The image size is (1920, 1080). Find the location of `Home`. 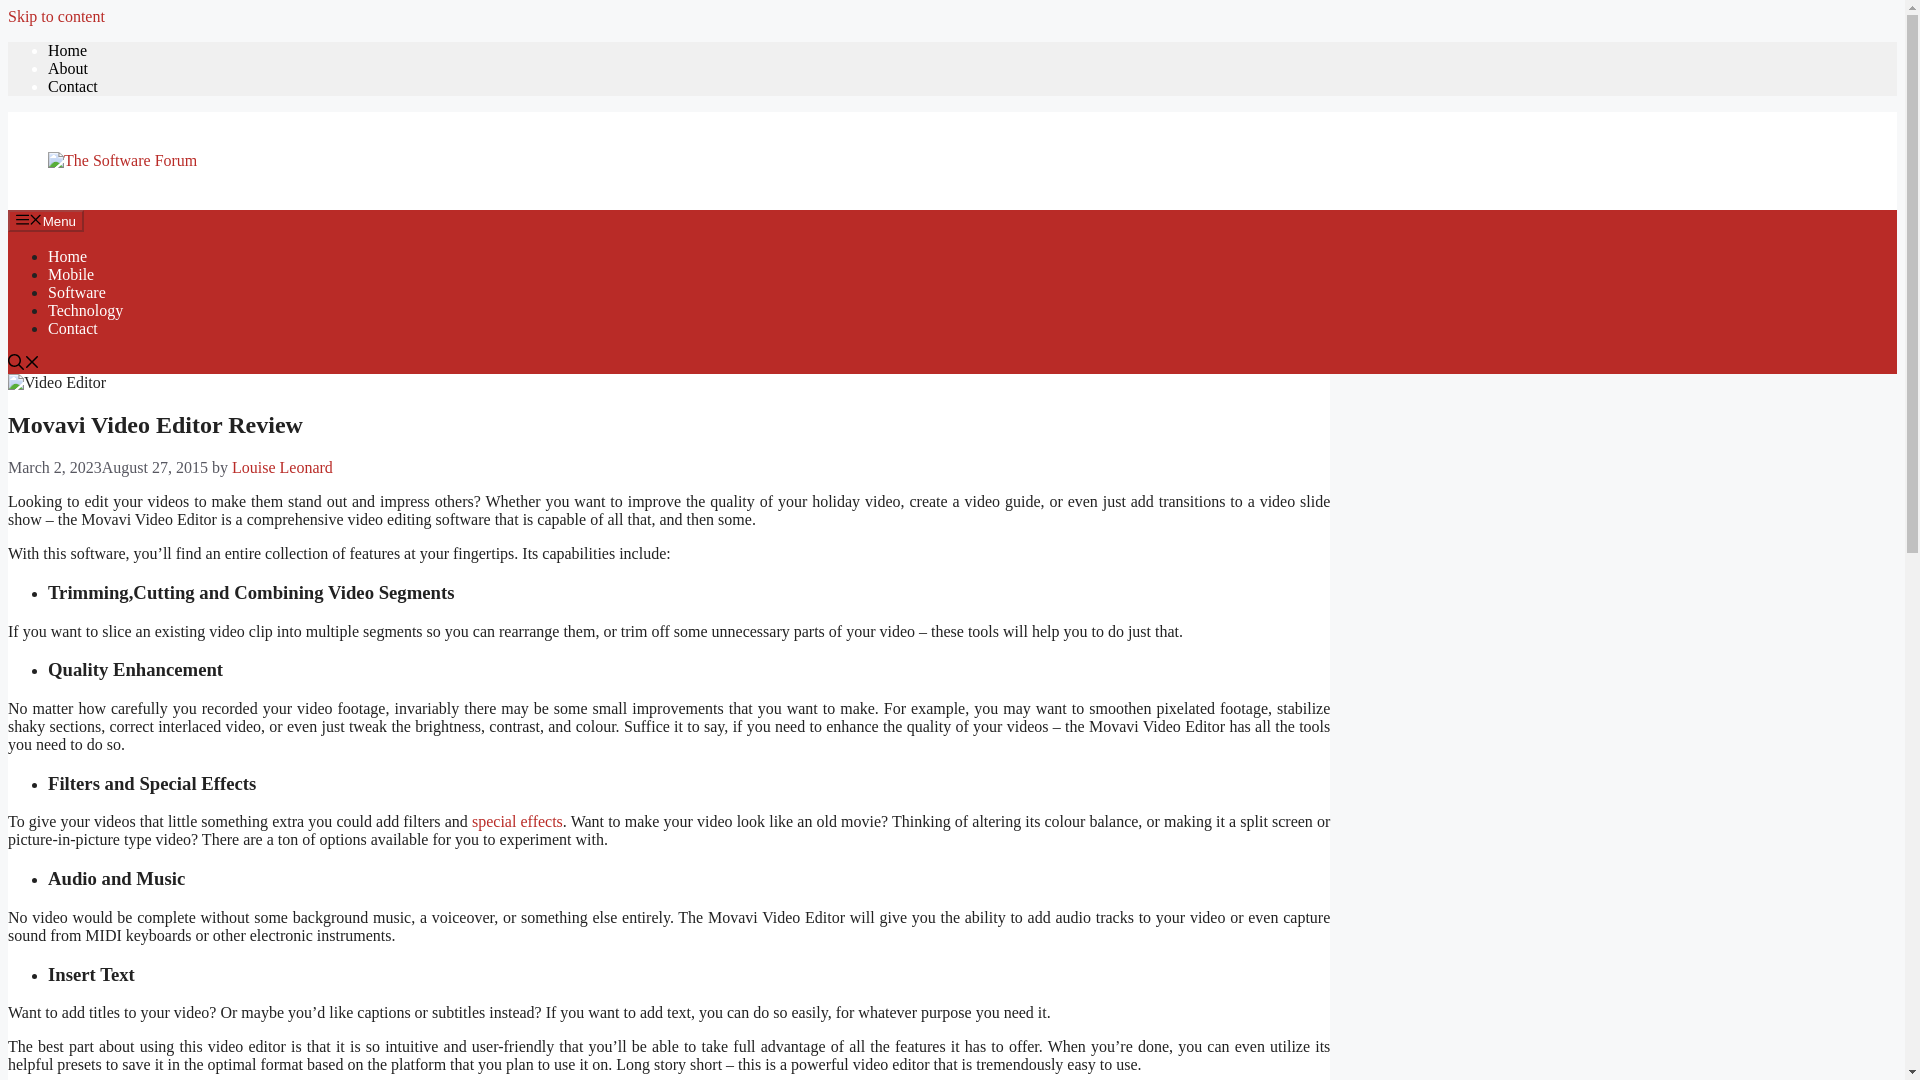

Home is located at coordinates (67, 50).